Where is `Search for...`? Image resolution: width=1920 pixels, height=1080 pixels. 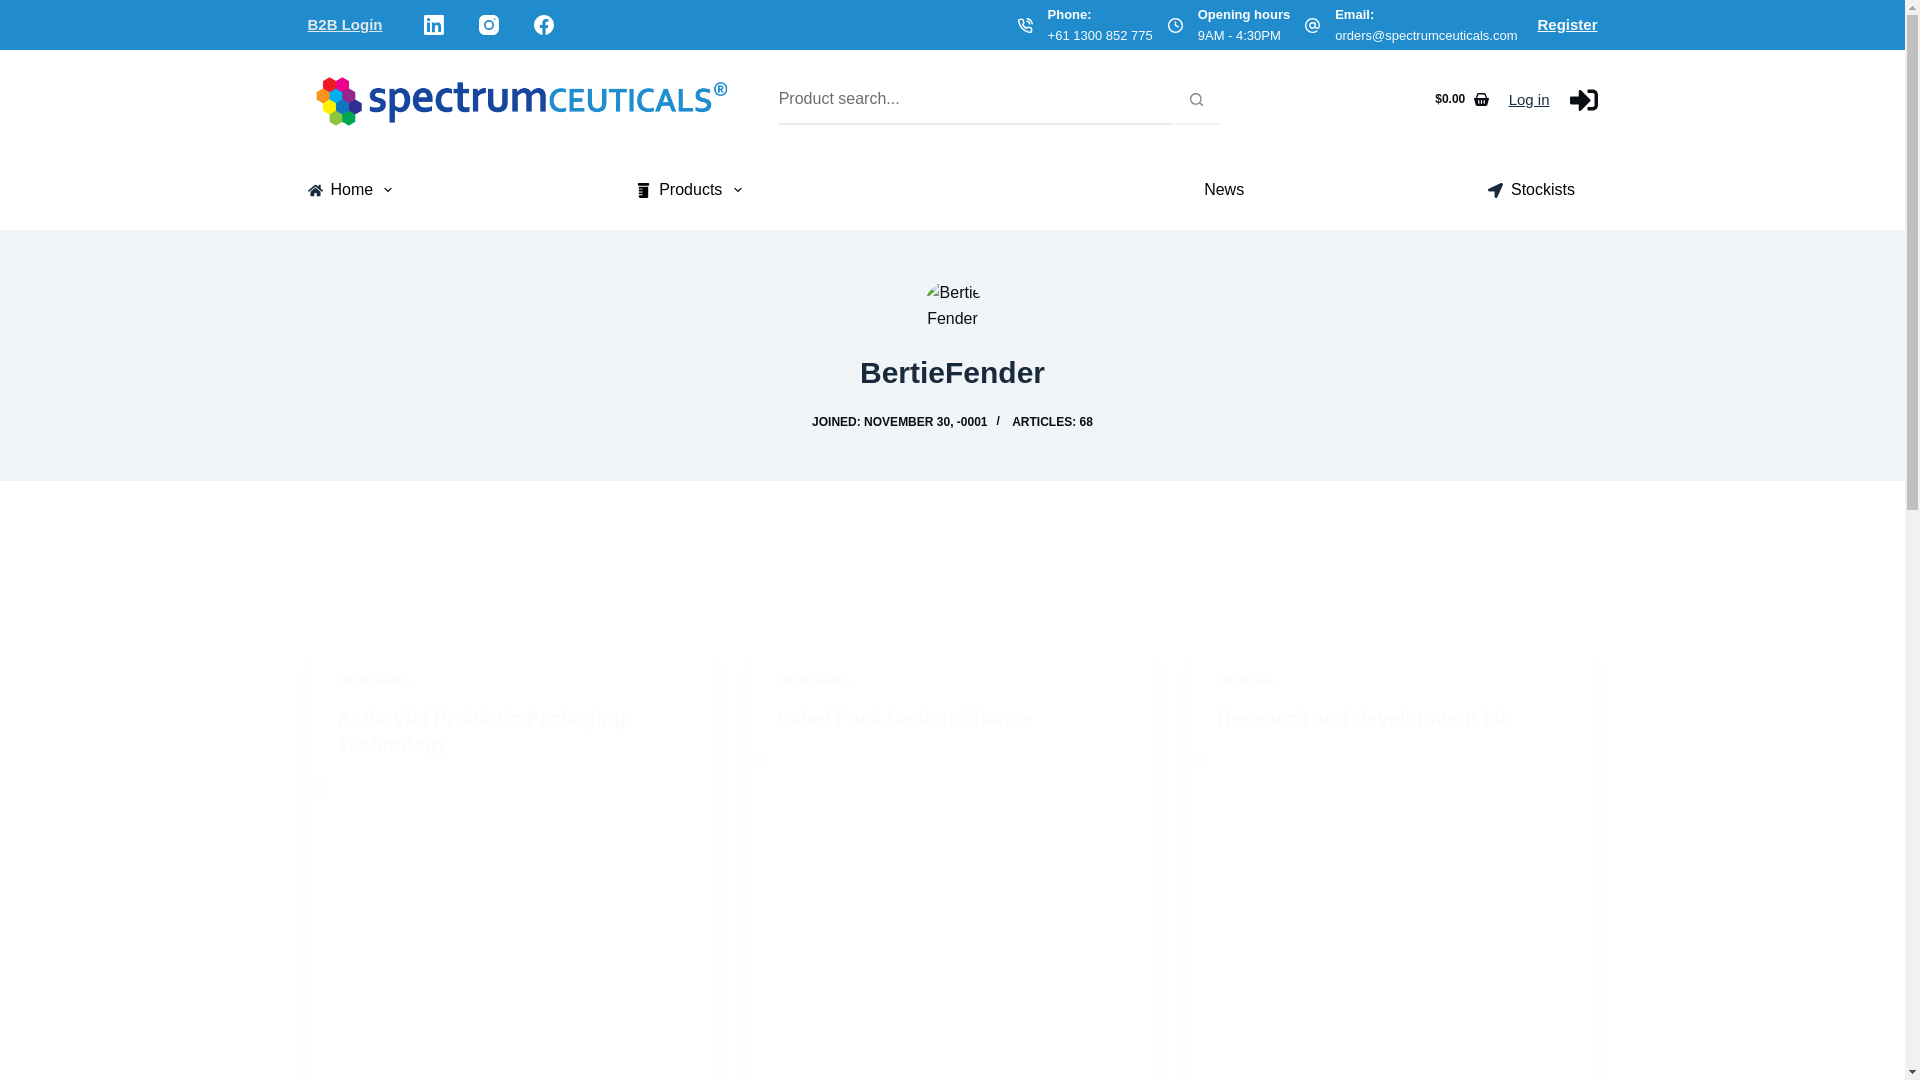 Search for... is located at coordinates (975, 100).